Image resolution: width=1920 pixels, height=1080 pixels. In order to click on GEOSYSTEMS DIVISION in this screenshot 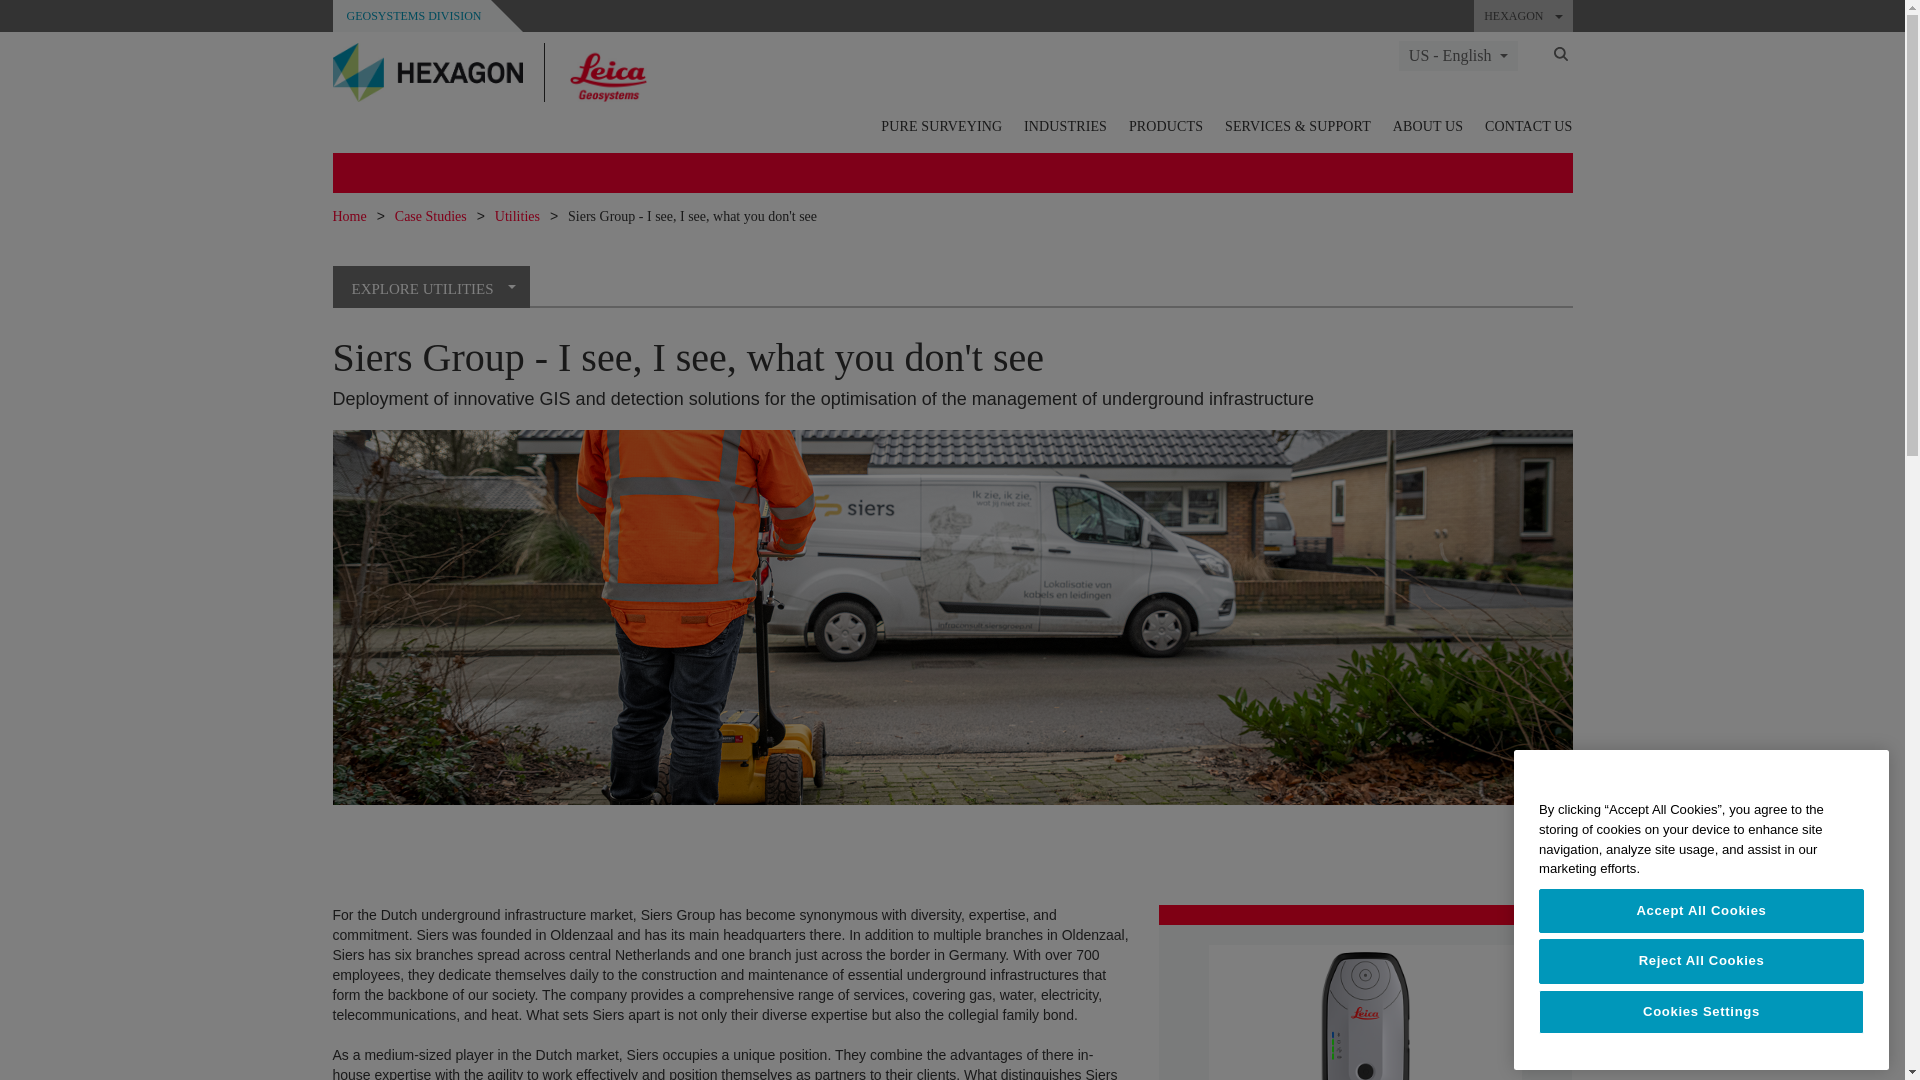, I will do `click(411, 15)`.